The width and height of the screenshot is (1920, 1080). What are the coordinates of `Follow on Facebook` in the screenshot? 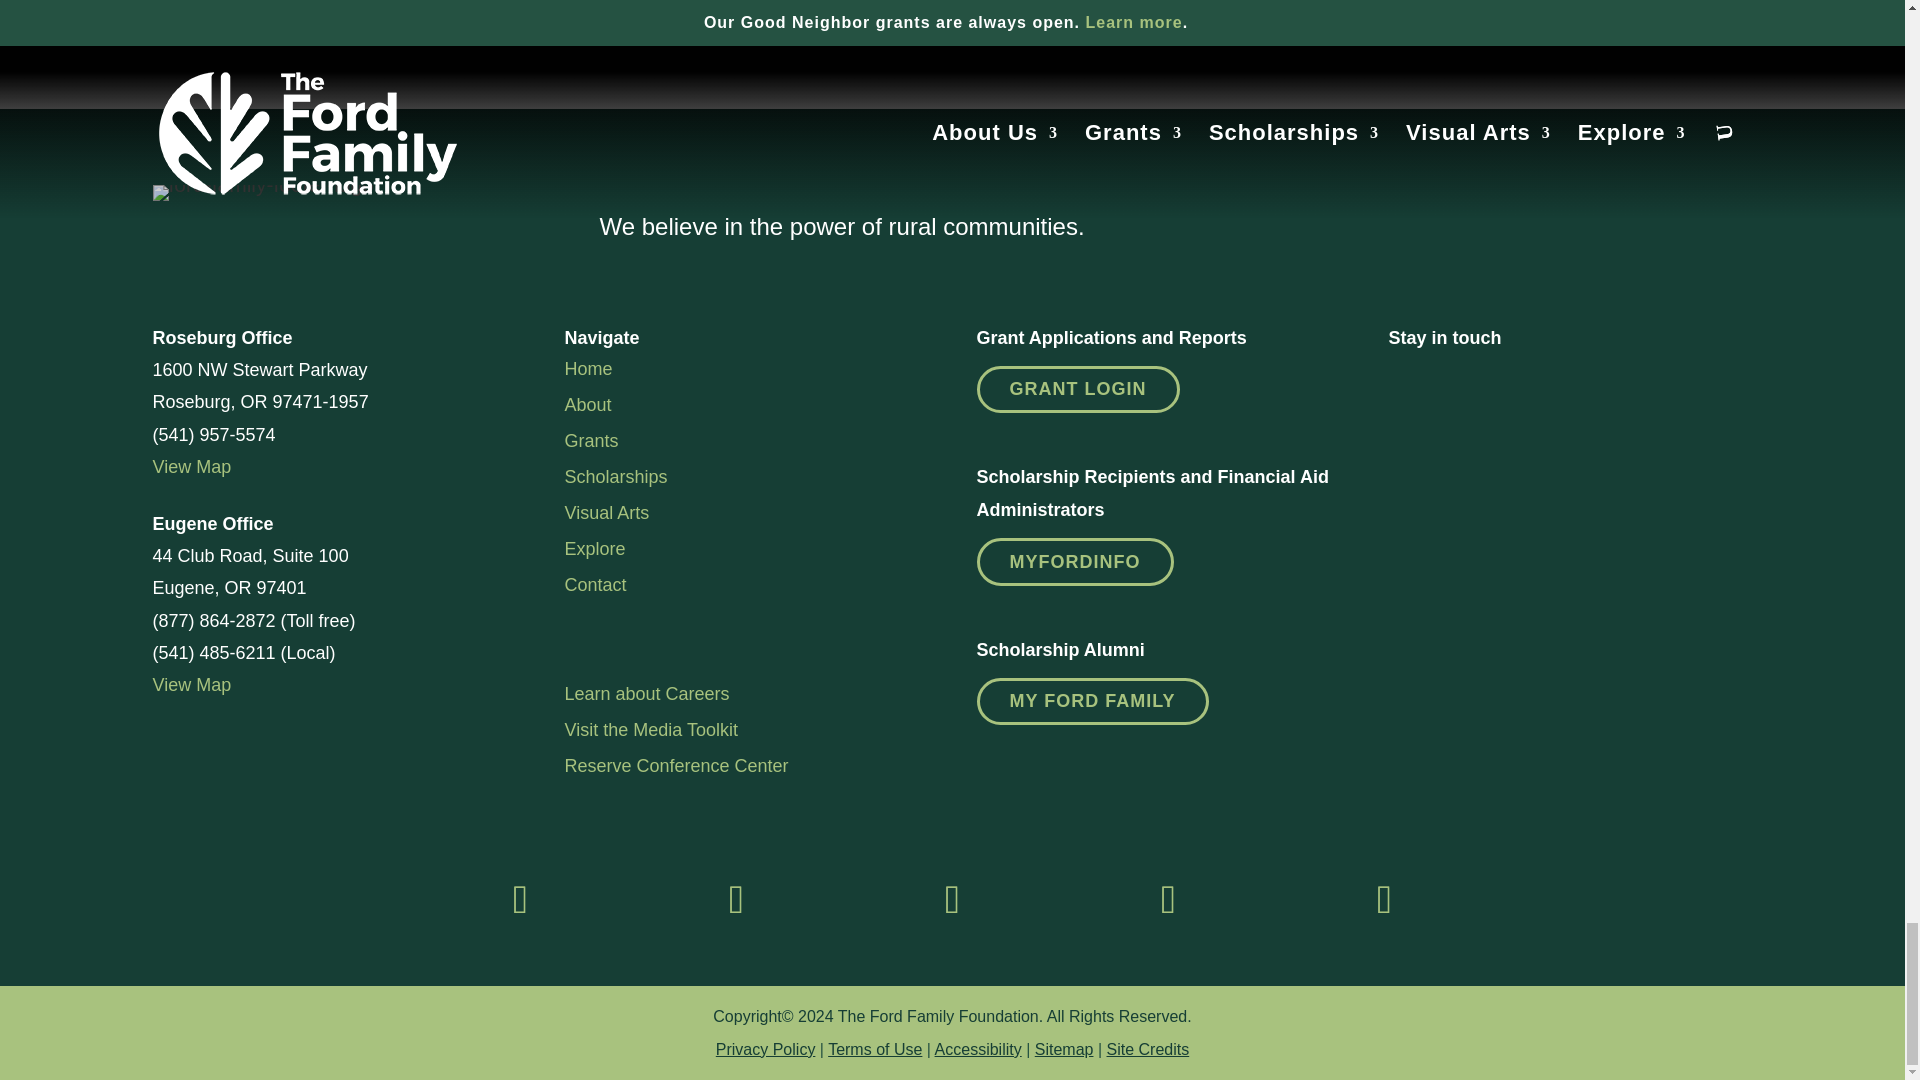 It's located at (520, 899).